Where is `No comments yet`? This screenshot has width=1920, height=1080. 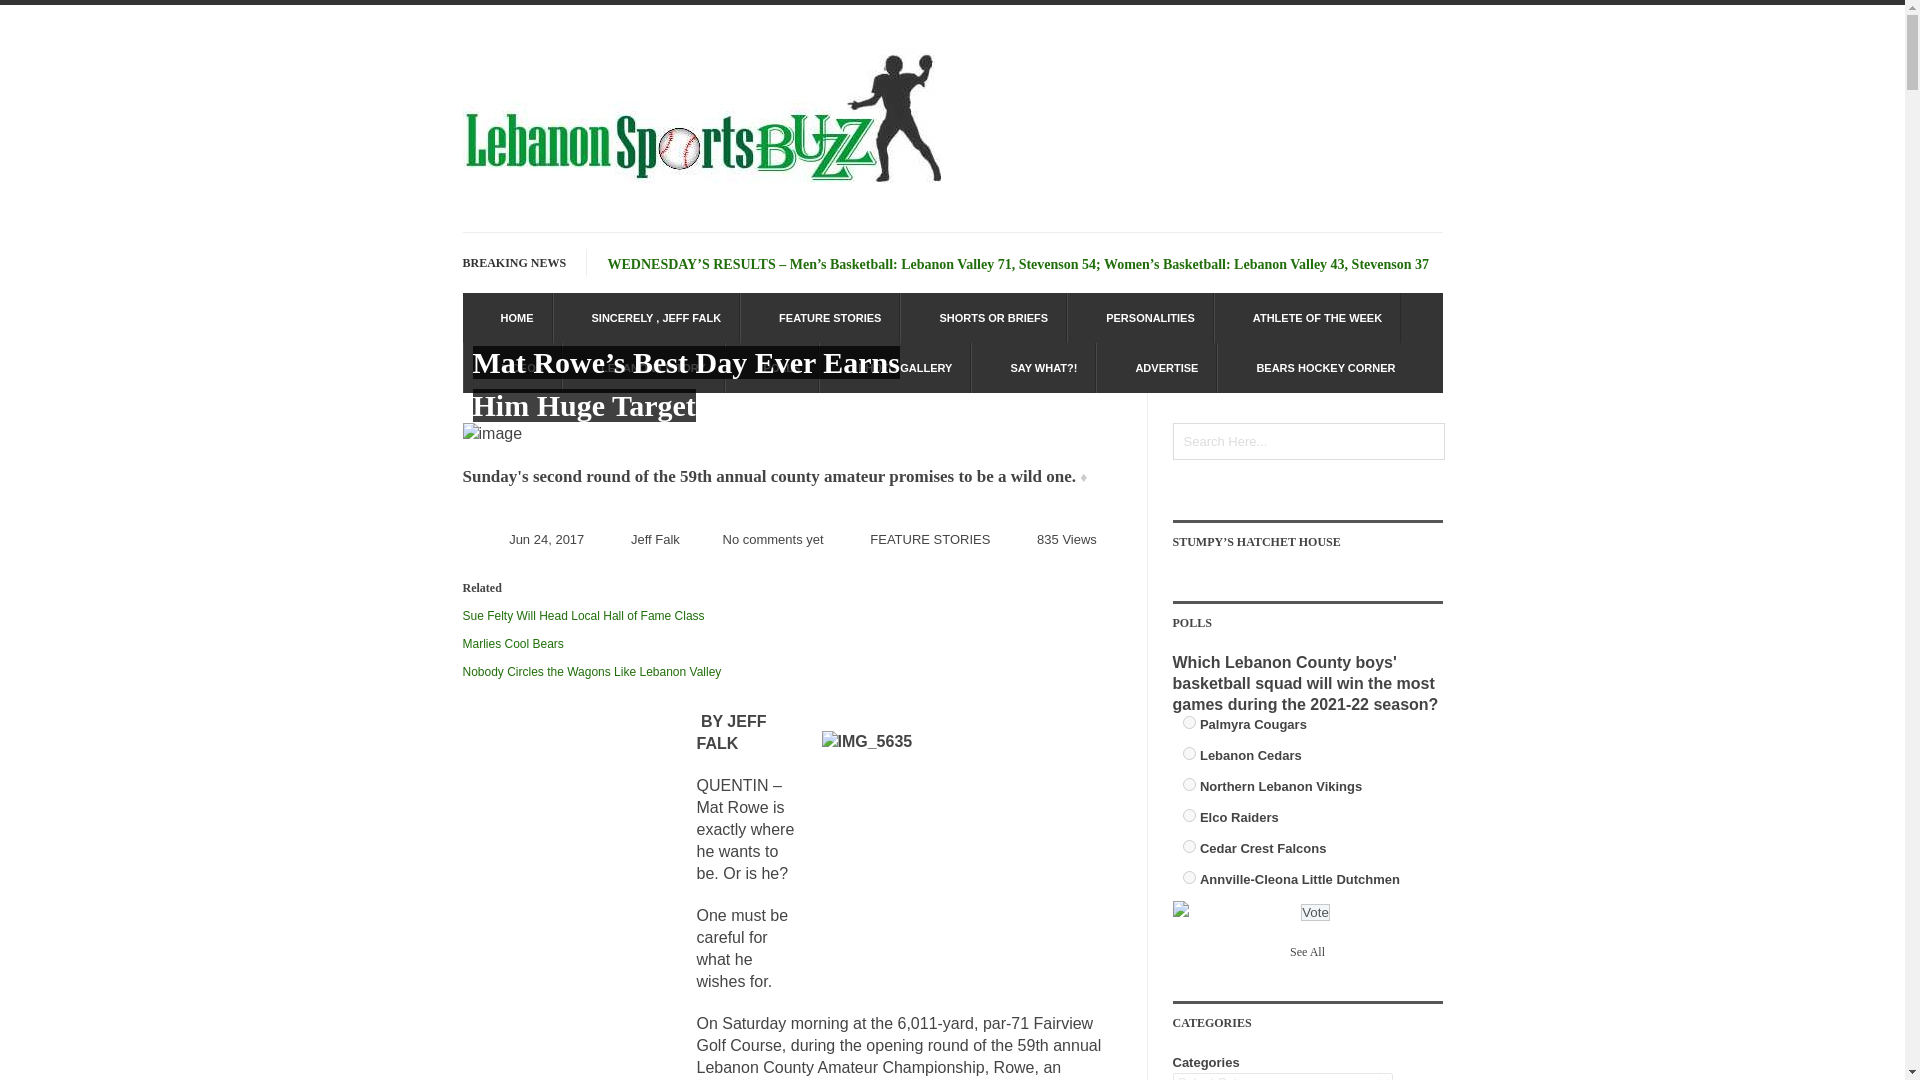
No comments yet is located at coordinates (772, 539).